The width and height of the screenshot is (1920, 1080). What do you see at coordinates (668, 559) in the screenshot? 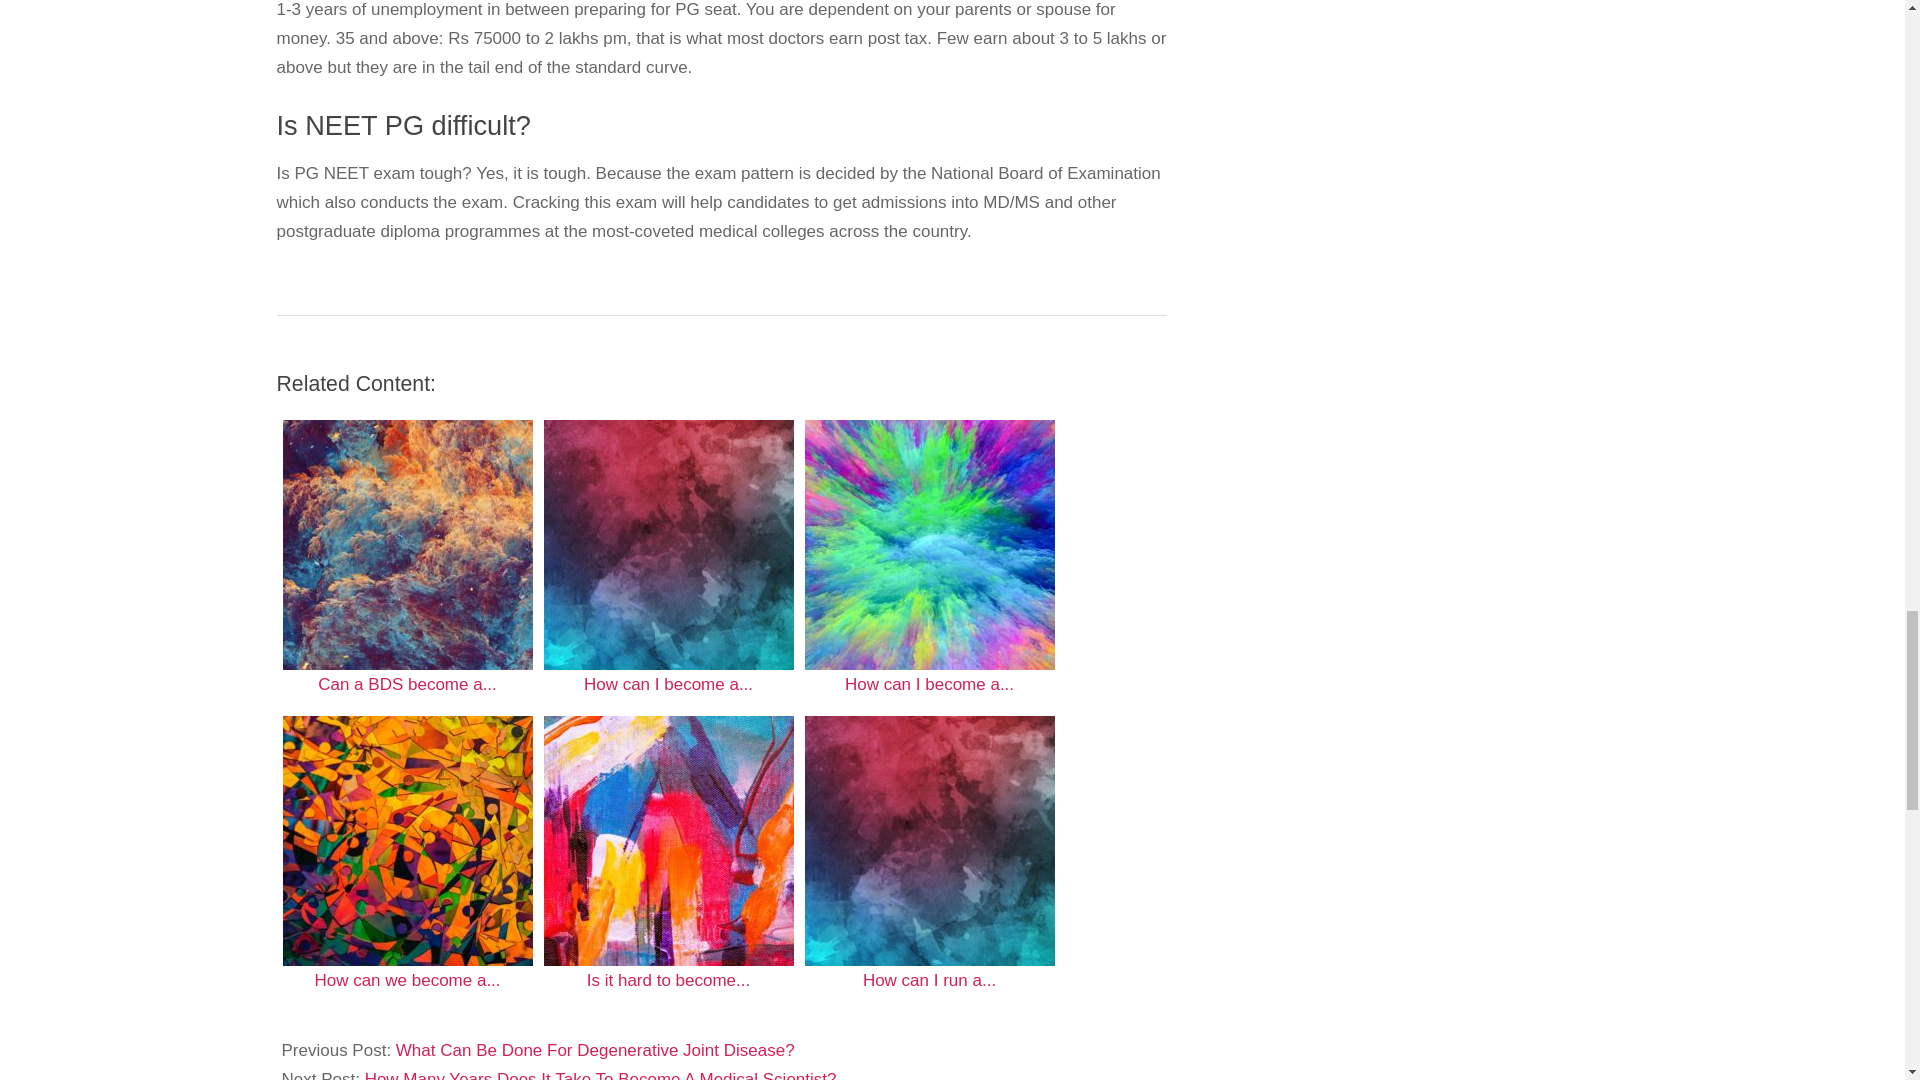
I see `How can I become a...` at bounding box center [668, 559].